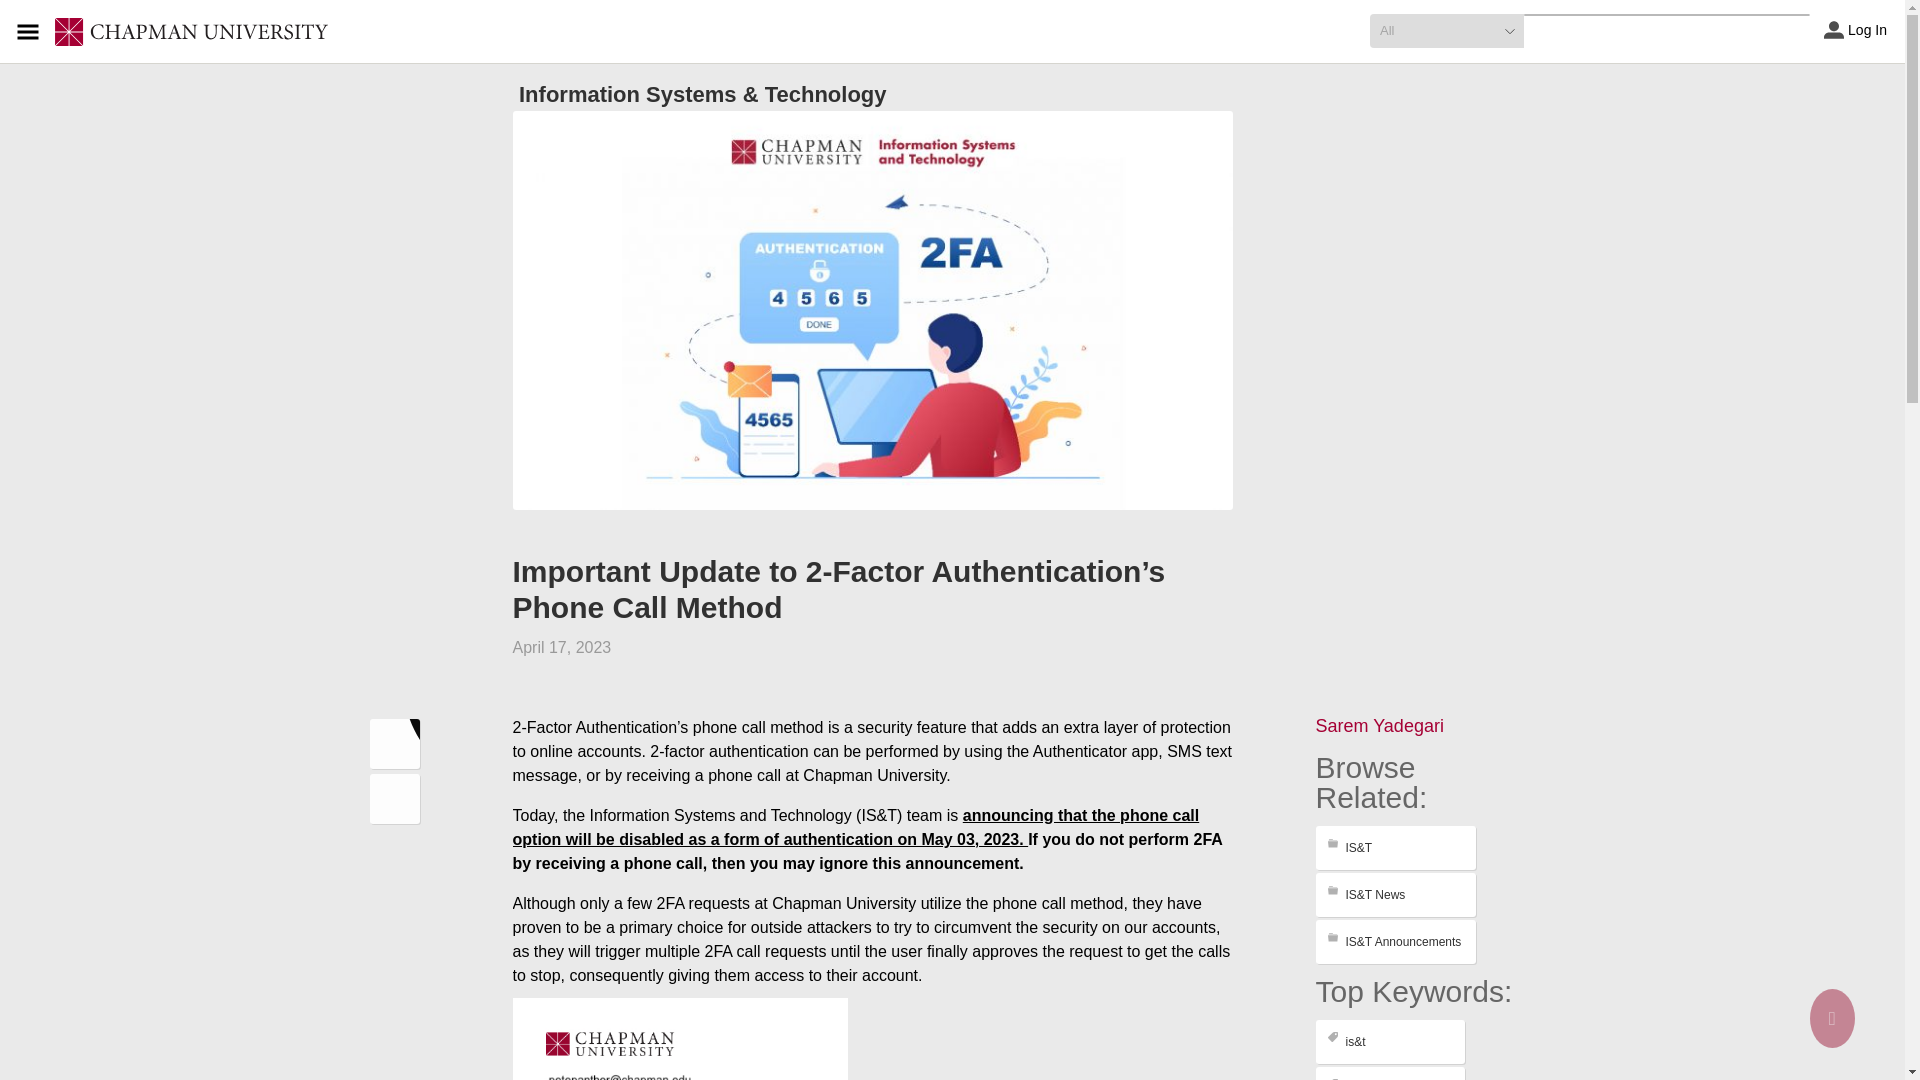  Describe the element at coordinates (1379, 726) in the screenshot. I see `Sarem Yadegari` at that location.